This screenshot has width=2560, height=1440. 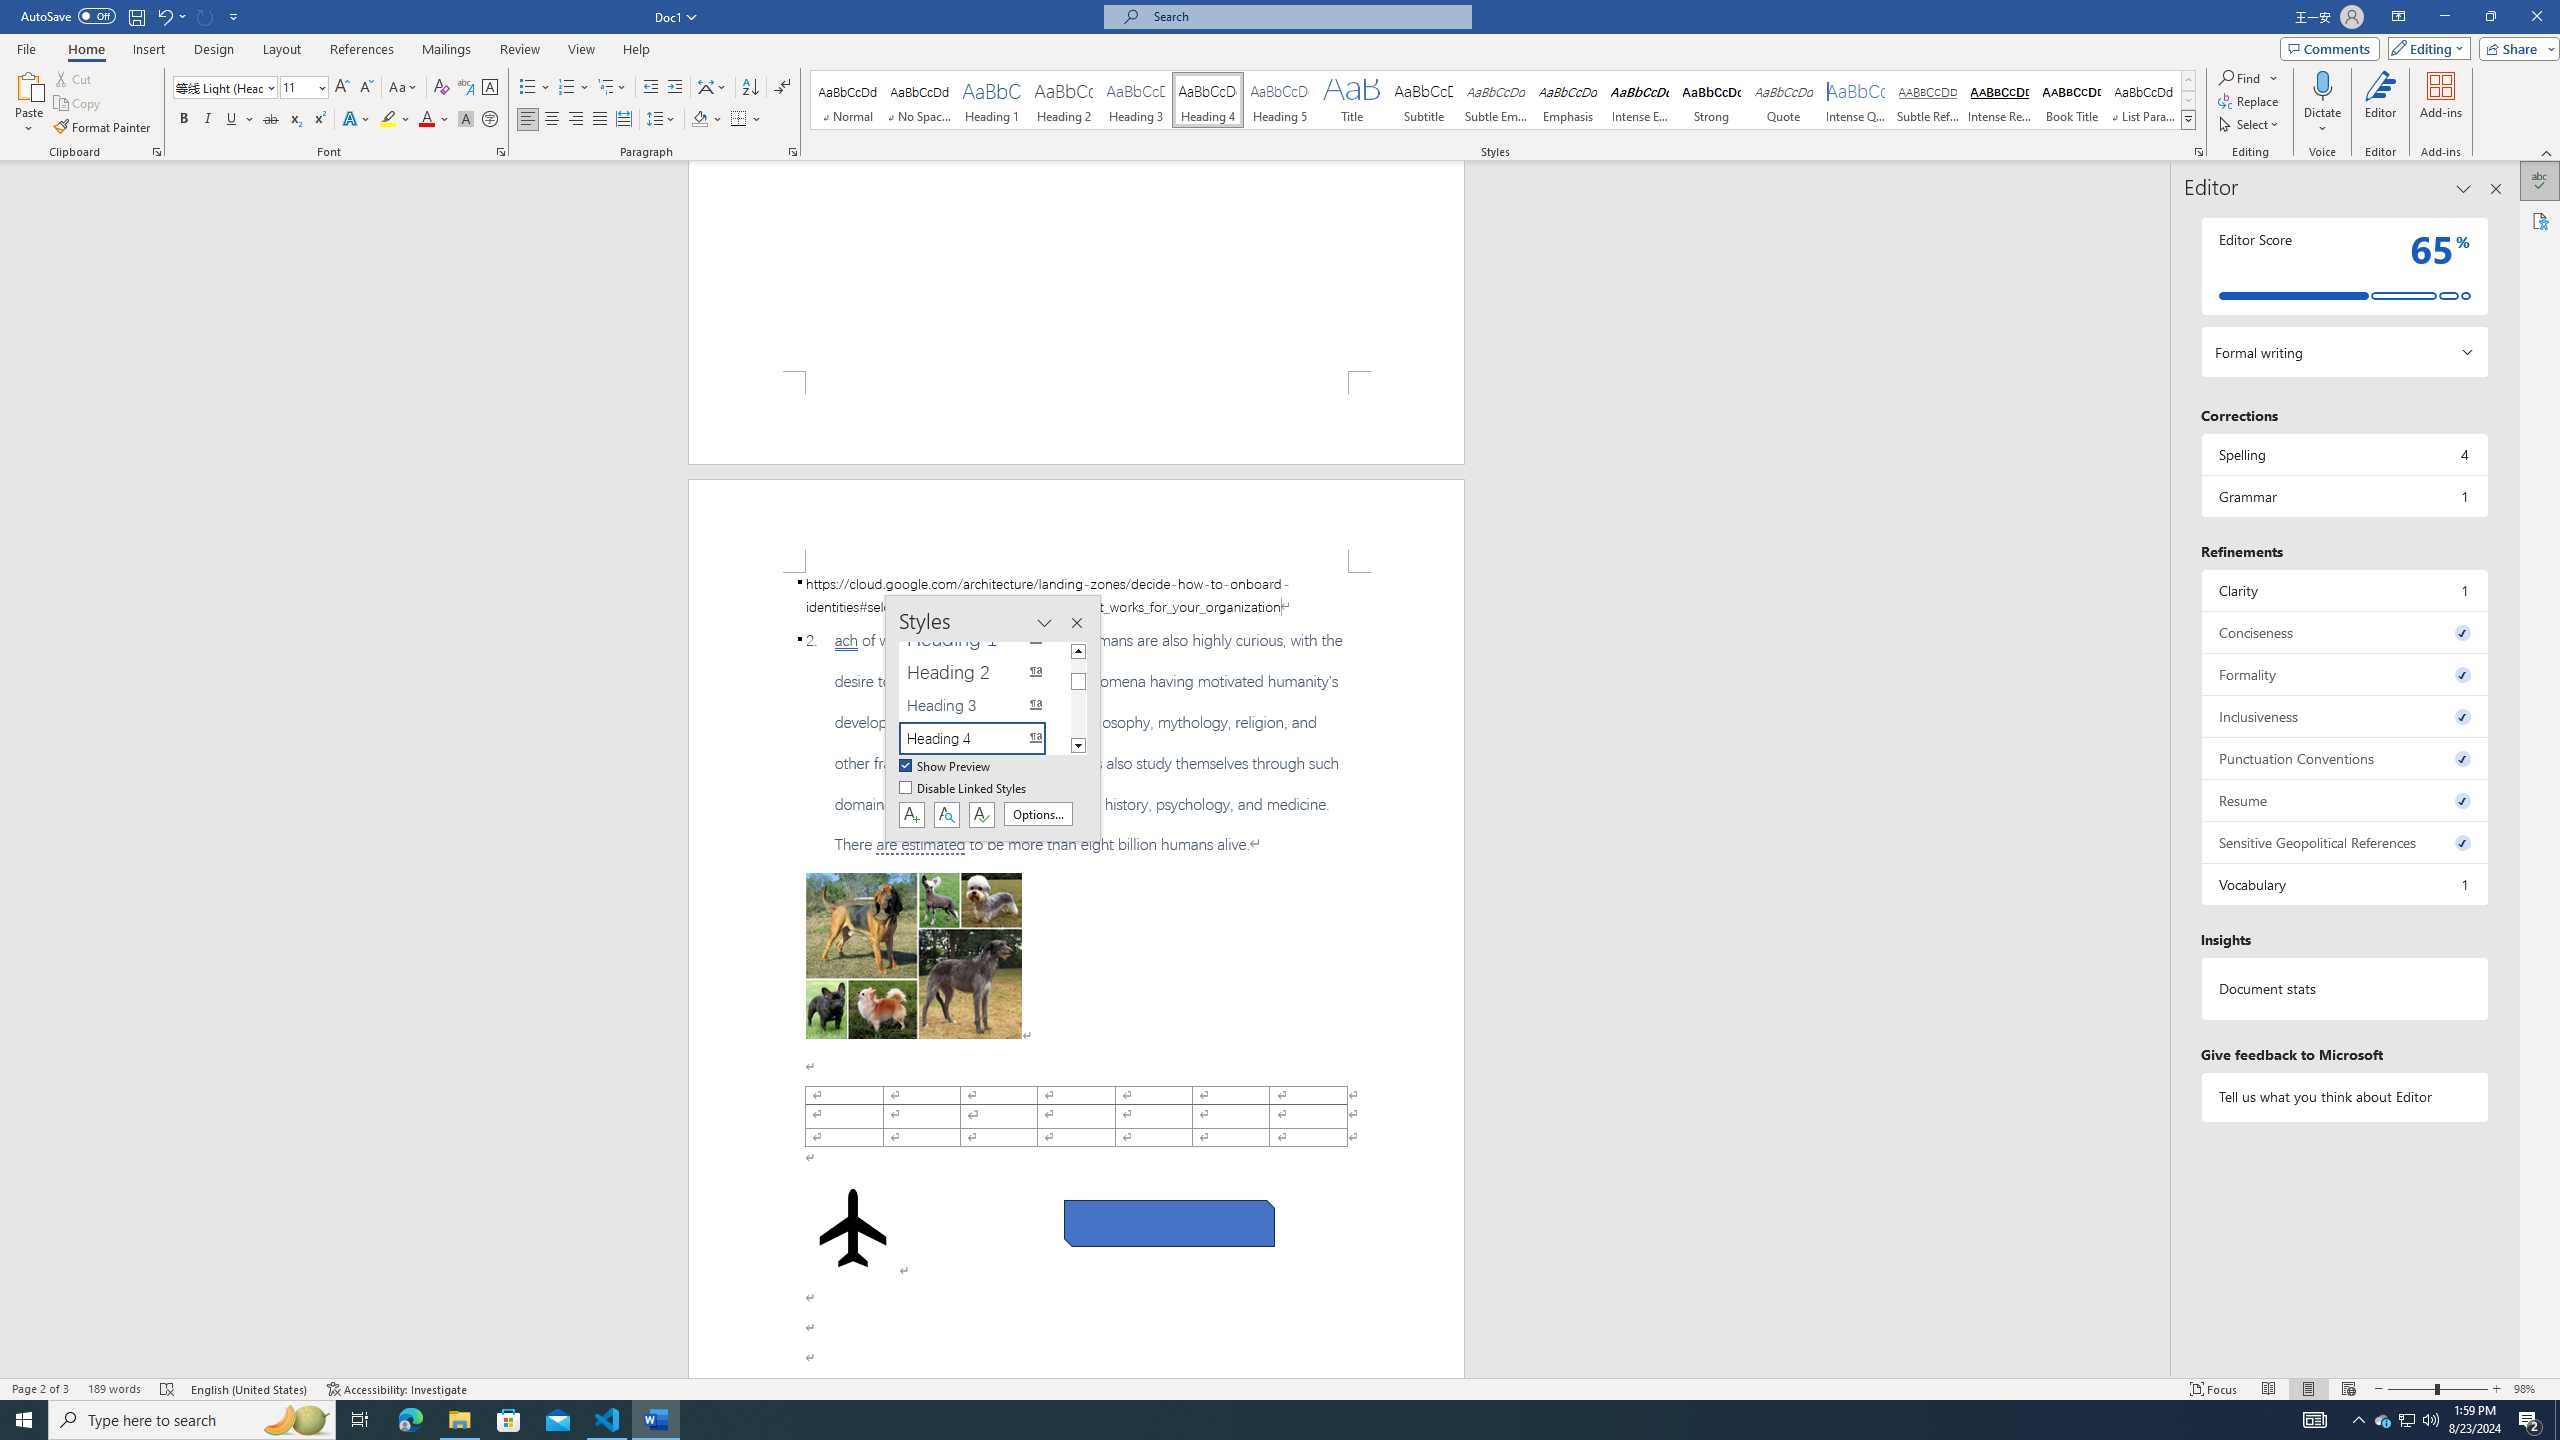 What do you see at coordinates (1784, 100) in the screenshot?
I see `Quote` at bounding box center [1784, 100].